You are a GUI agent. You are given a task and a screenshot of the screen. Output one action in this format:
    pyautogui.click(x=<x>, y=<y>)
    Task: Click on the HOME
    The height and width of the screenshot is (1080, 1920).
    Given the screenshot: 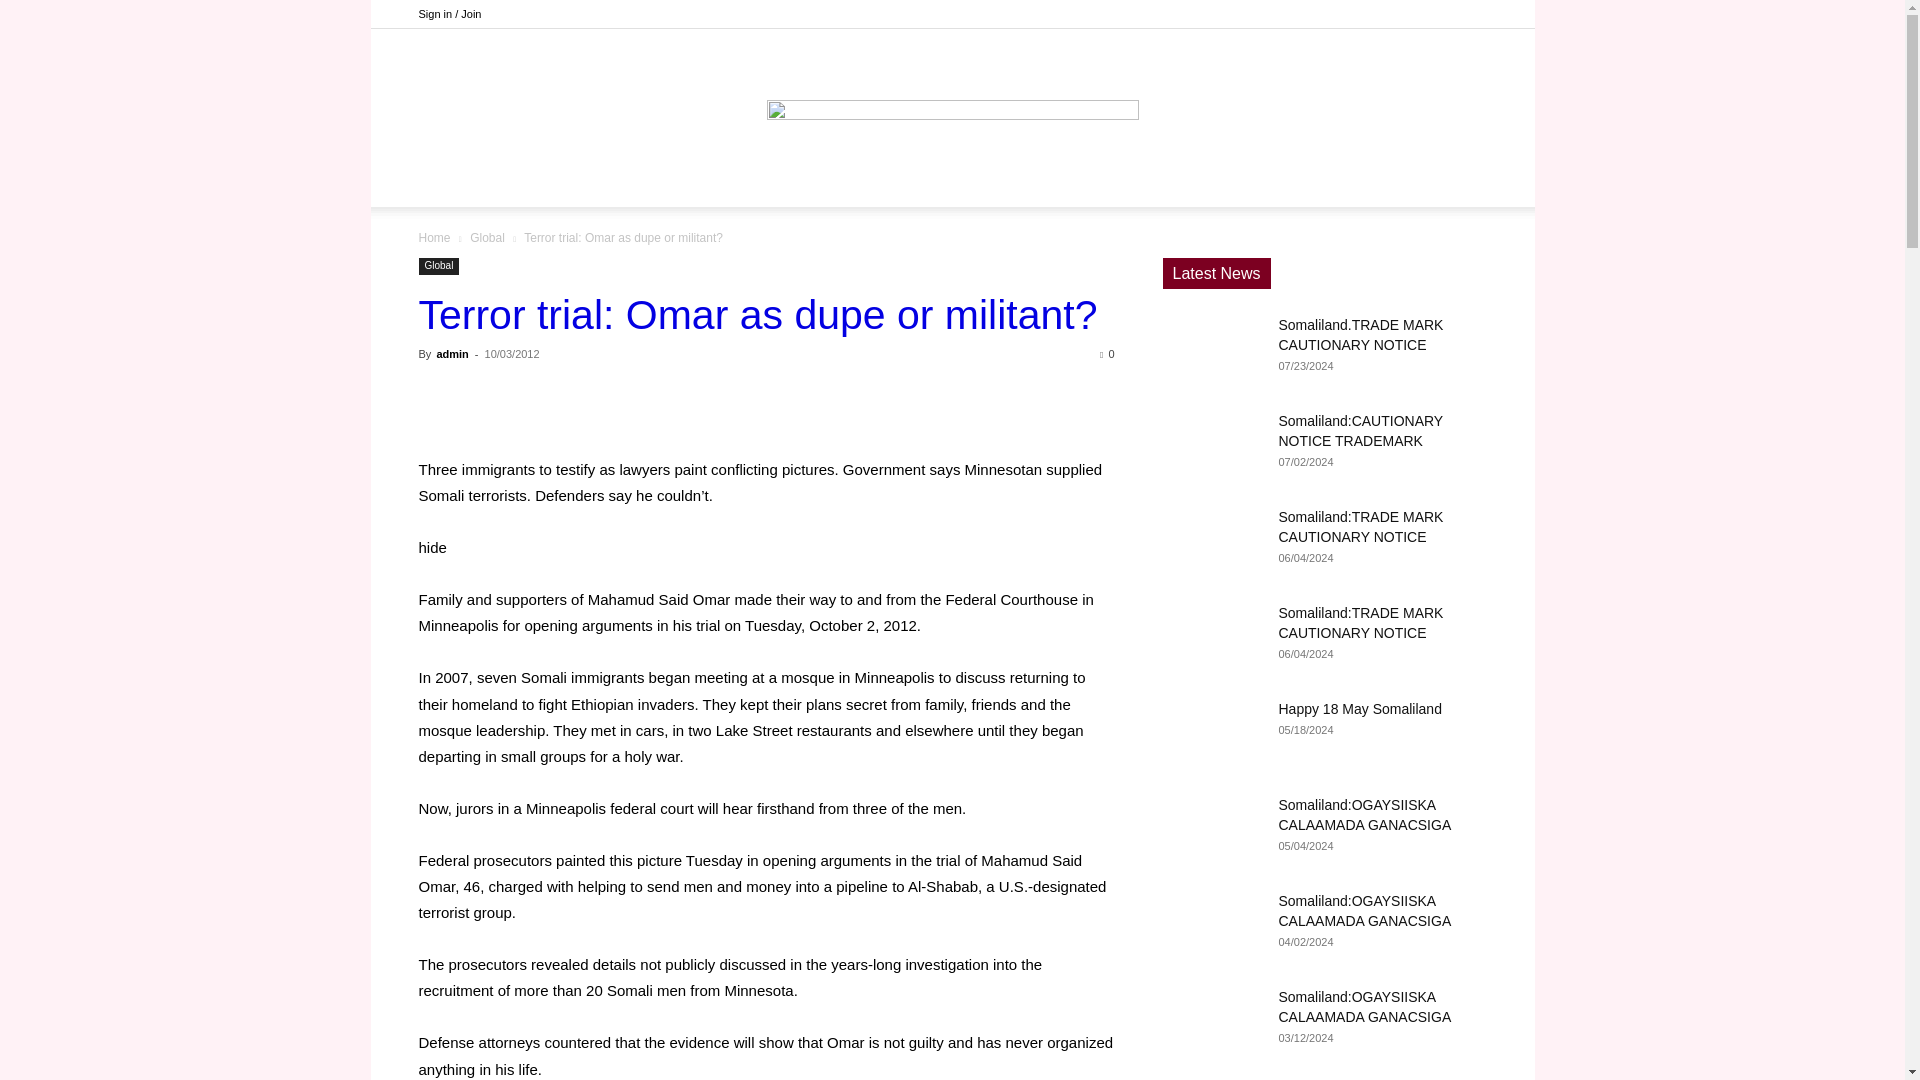 What is the action you would take?
    pyautogui.click(x=635, y=182)
    